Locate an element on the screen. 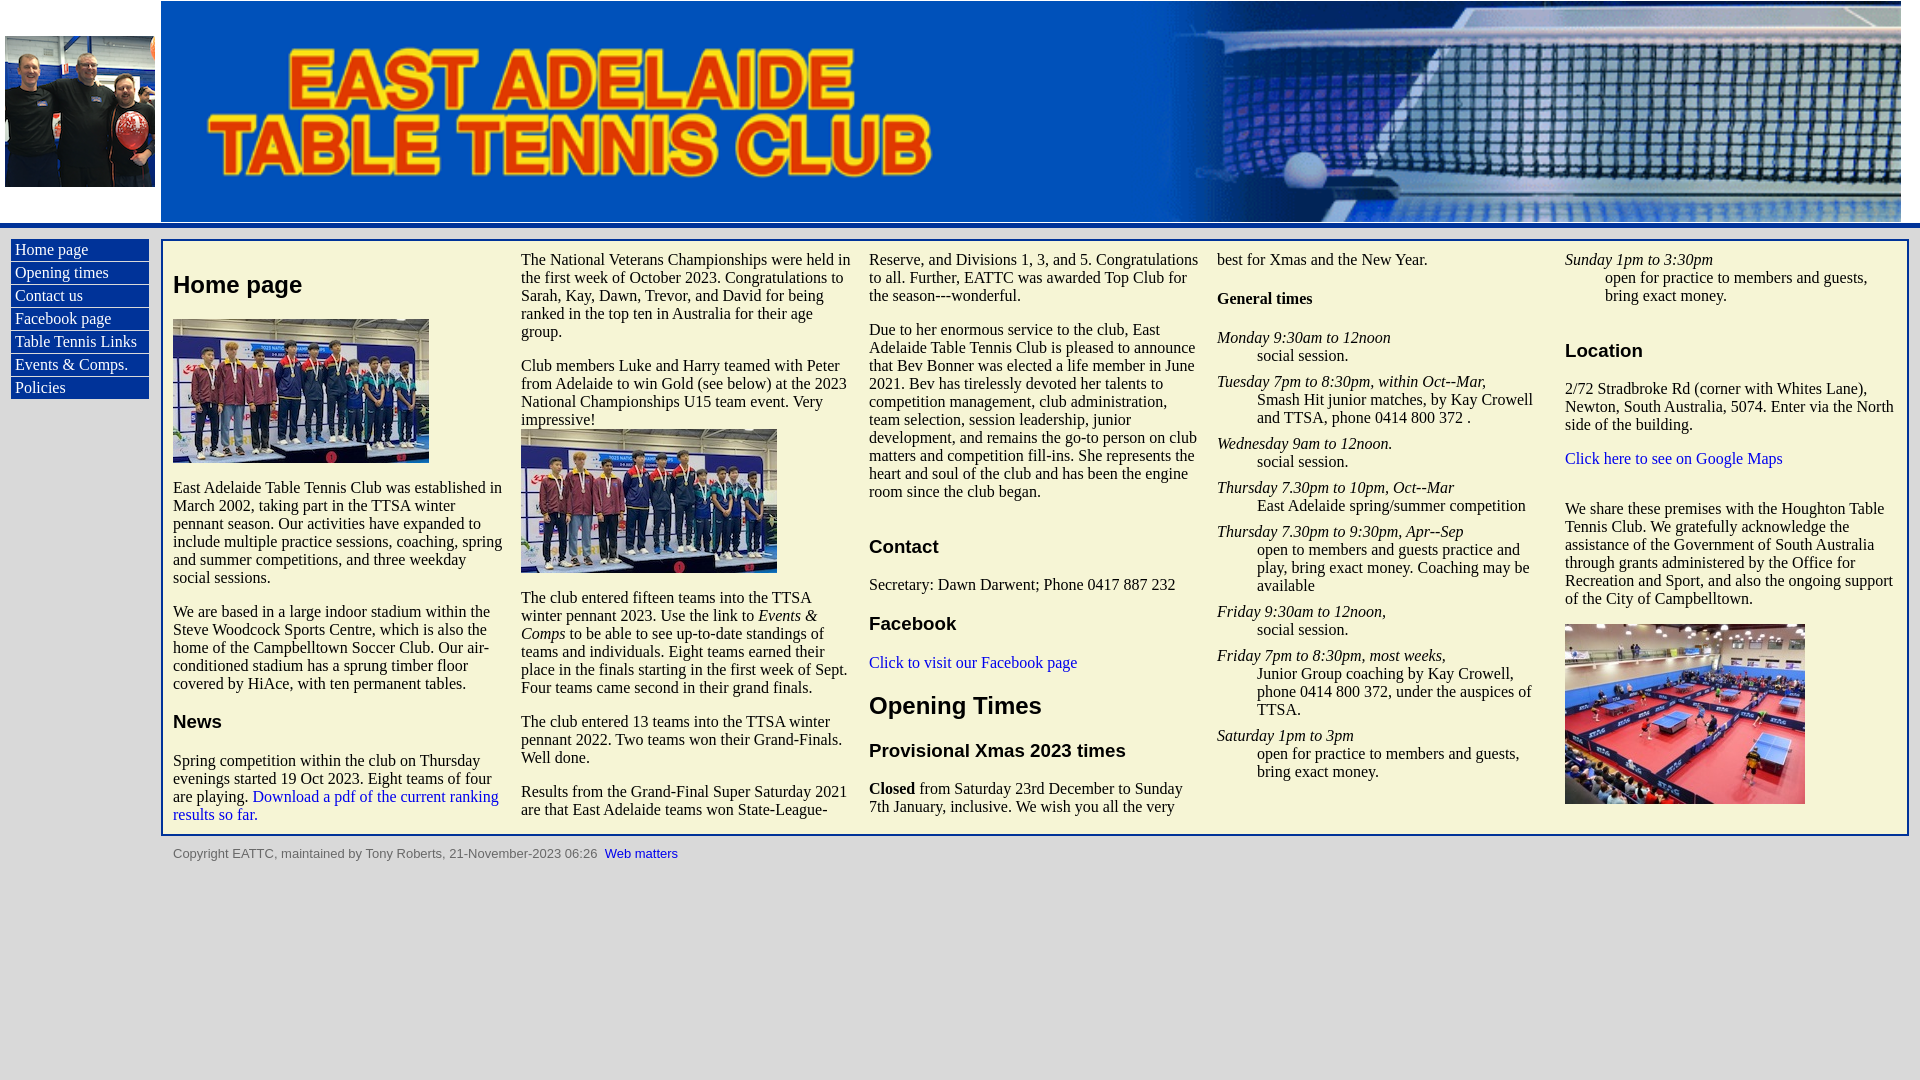  Home page is located at coordinates (80, 250).